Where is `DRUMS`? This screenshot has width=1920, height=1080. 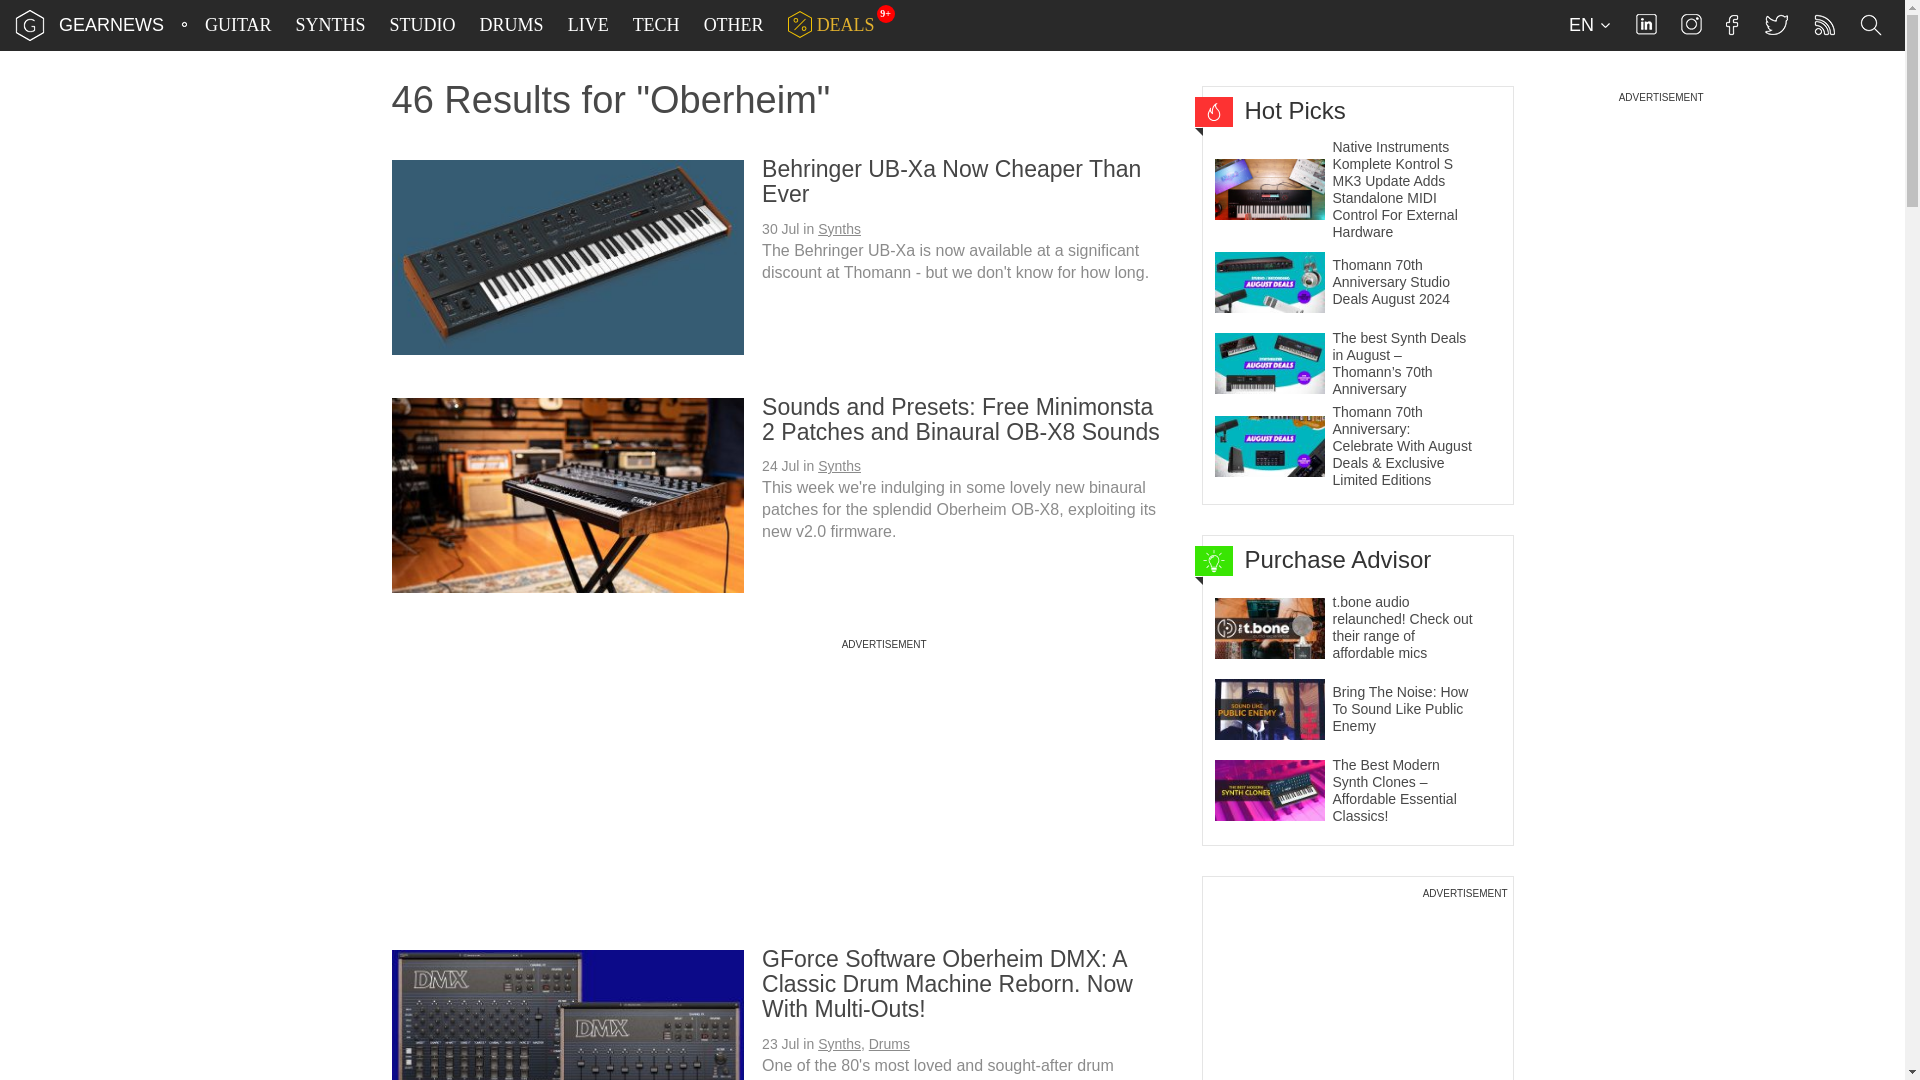 DRUMS is located at coordinates (512, 25).